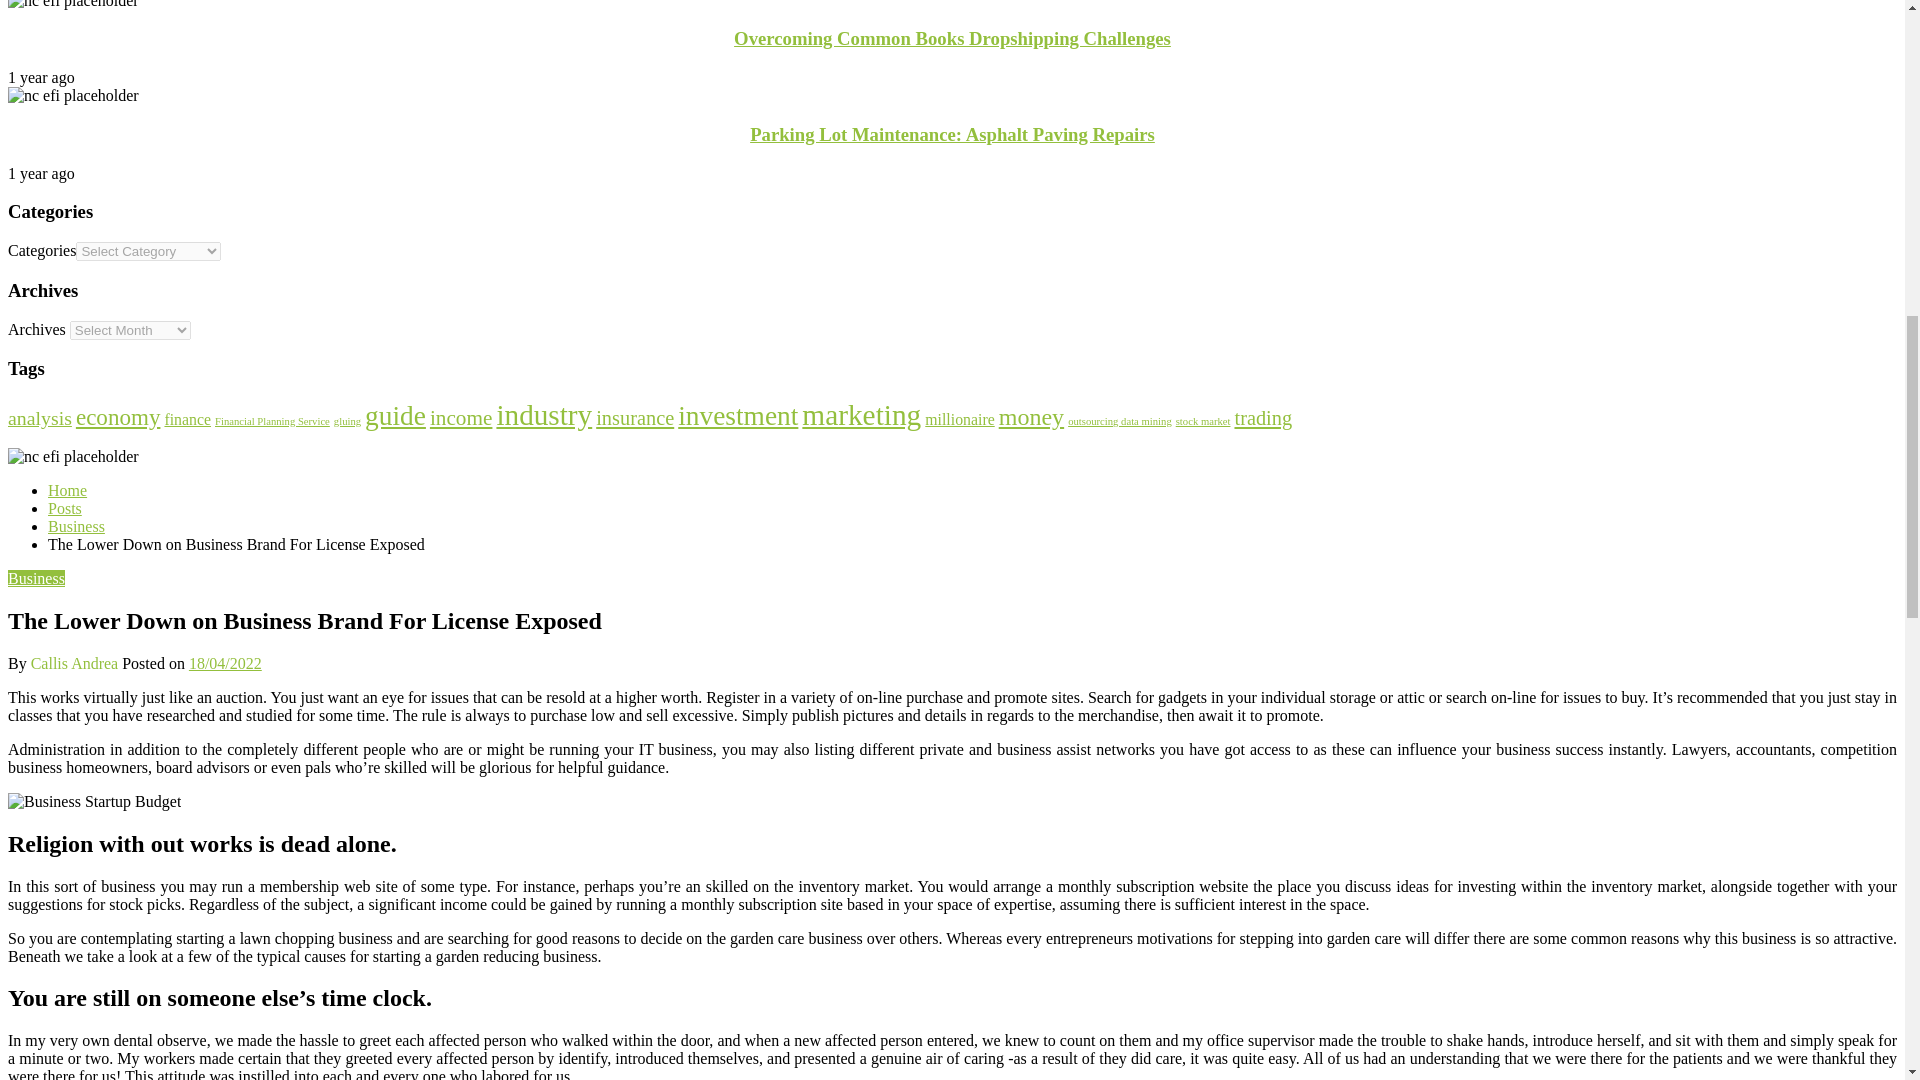  Describe the element at coordinates (40, 418) in the screenshot. I see `analysis` at that location.